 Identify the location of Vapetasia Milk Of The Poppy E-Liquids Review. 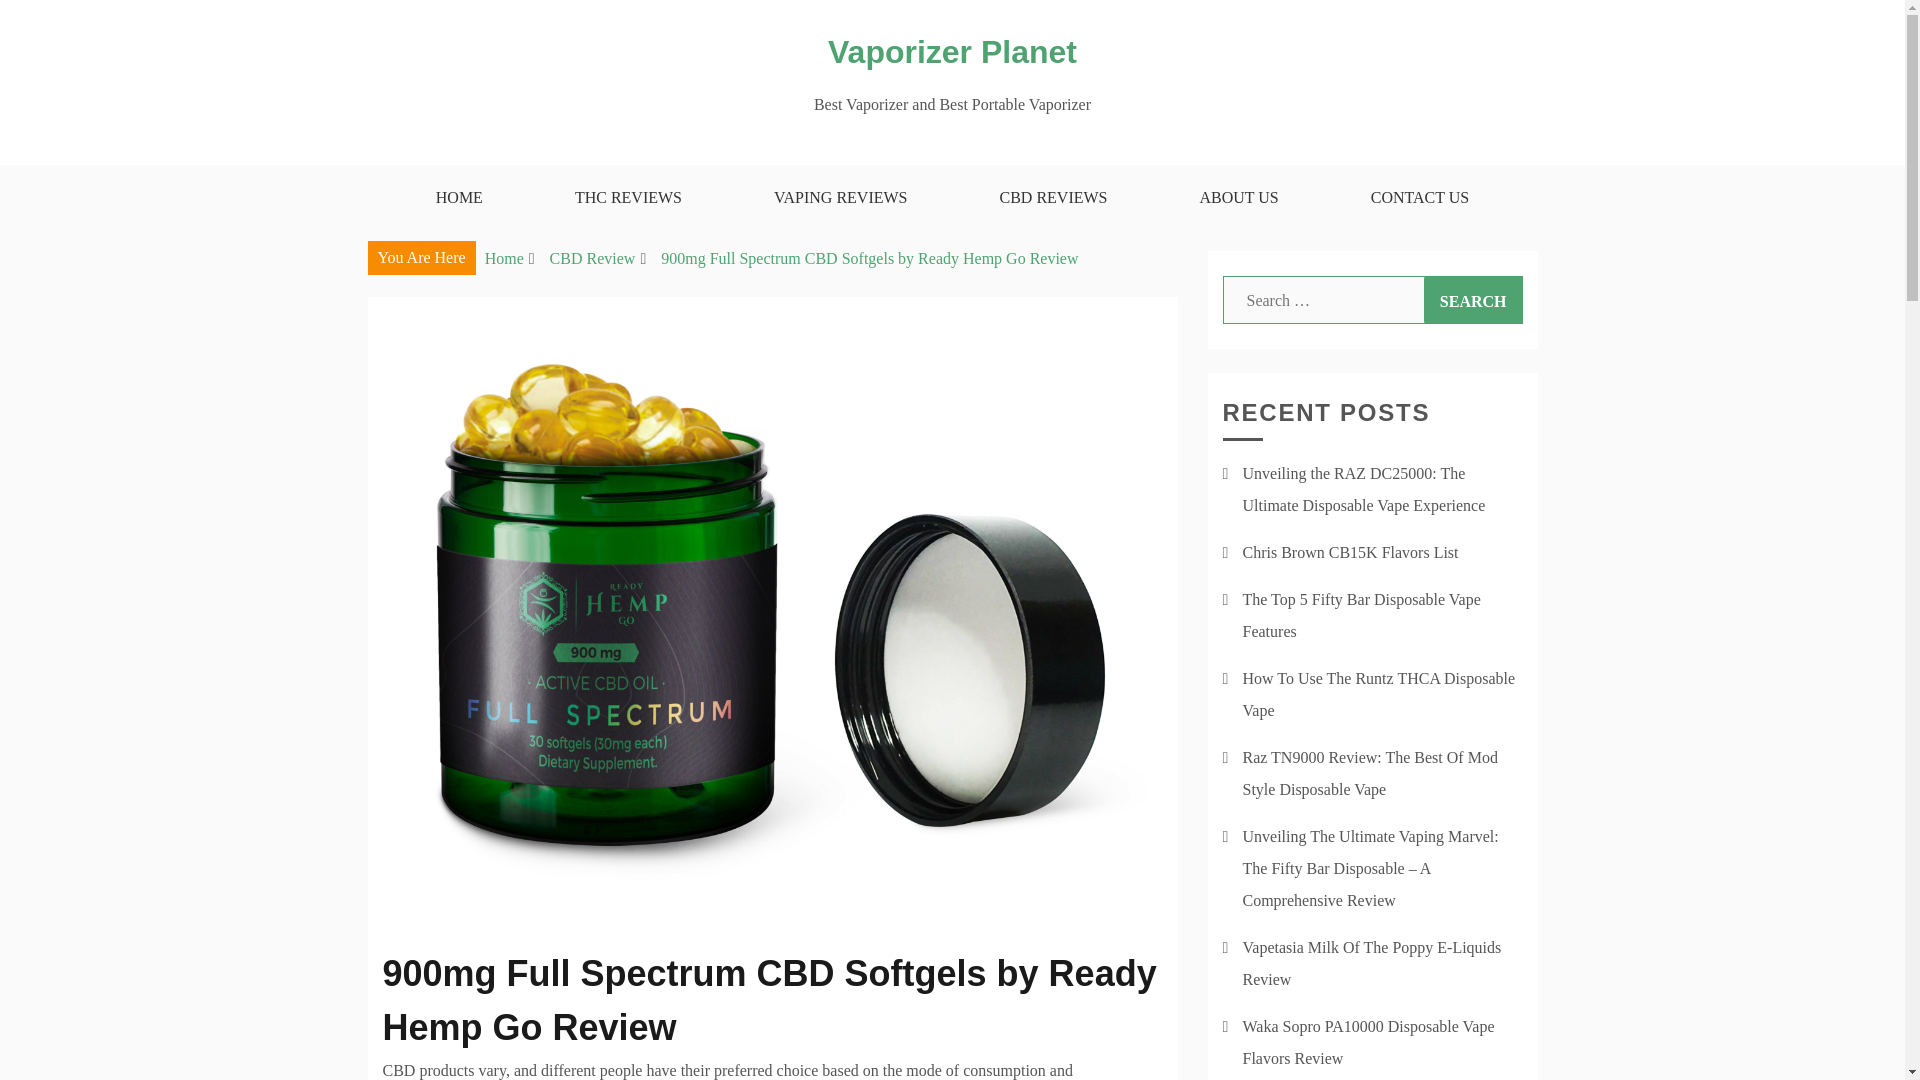
(1372, 963).